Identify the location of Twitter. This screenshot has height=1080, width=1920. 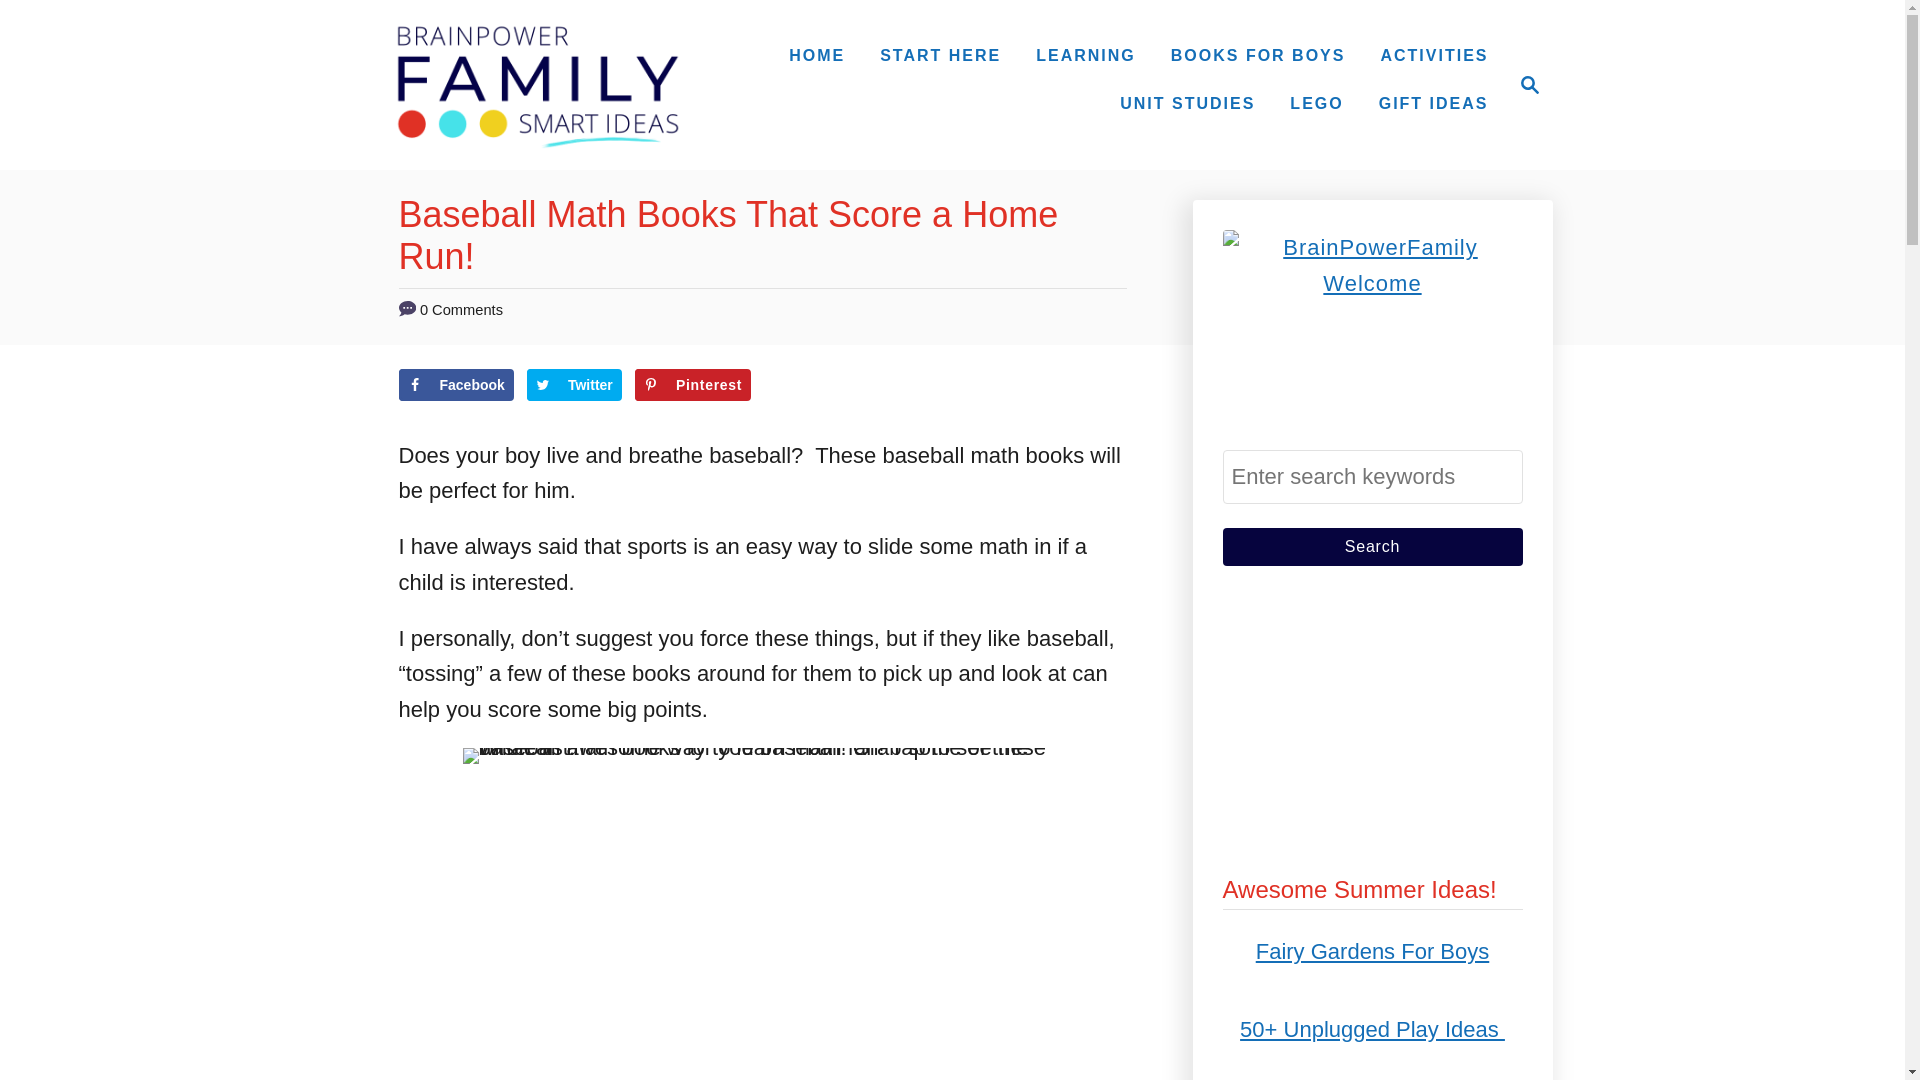
(816, 55).